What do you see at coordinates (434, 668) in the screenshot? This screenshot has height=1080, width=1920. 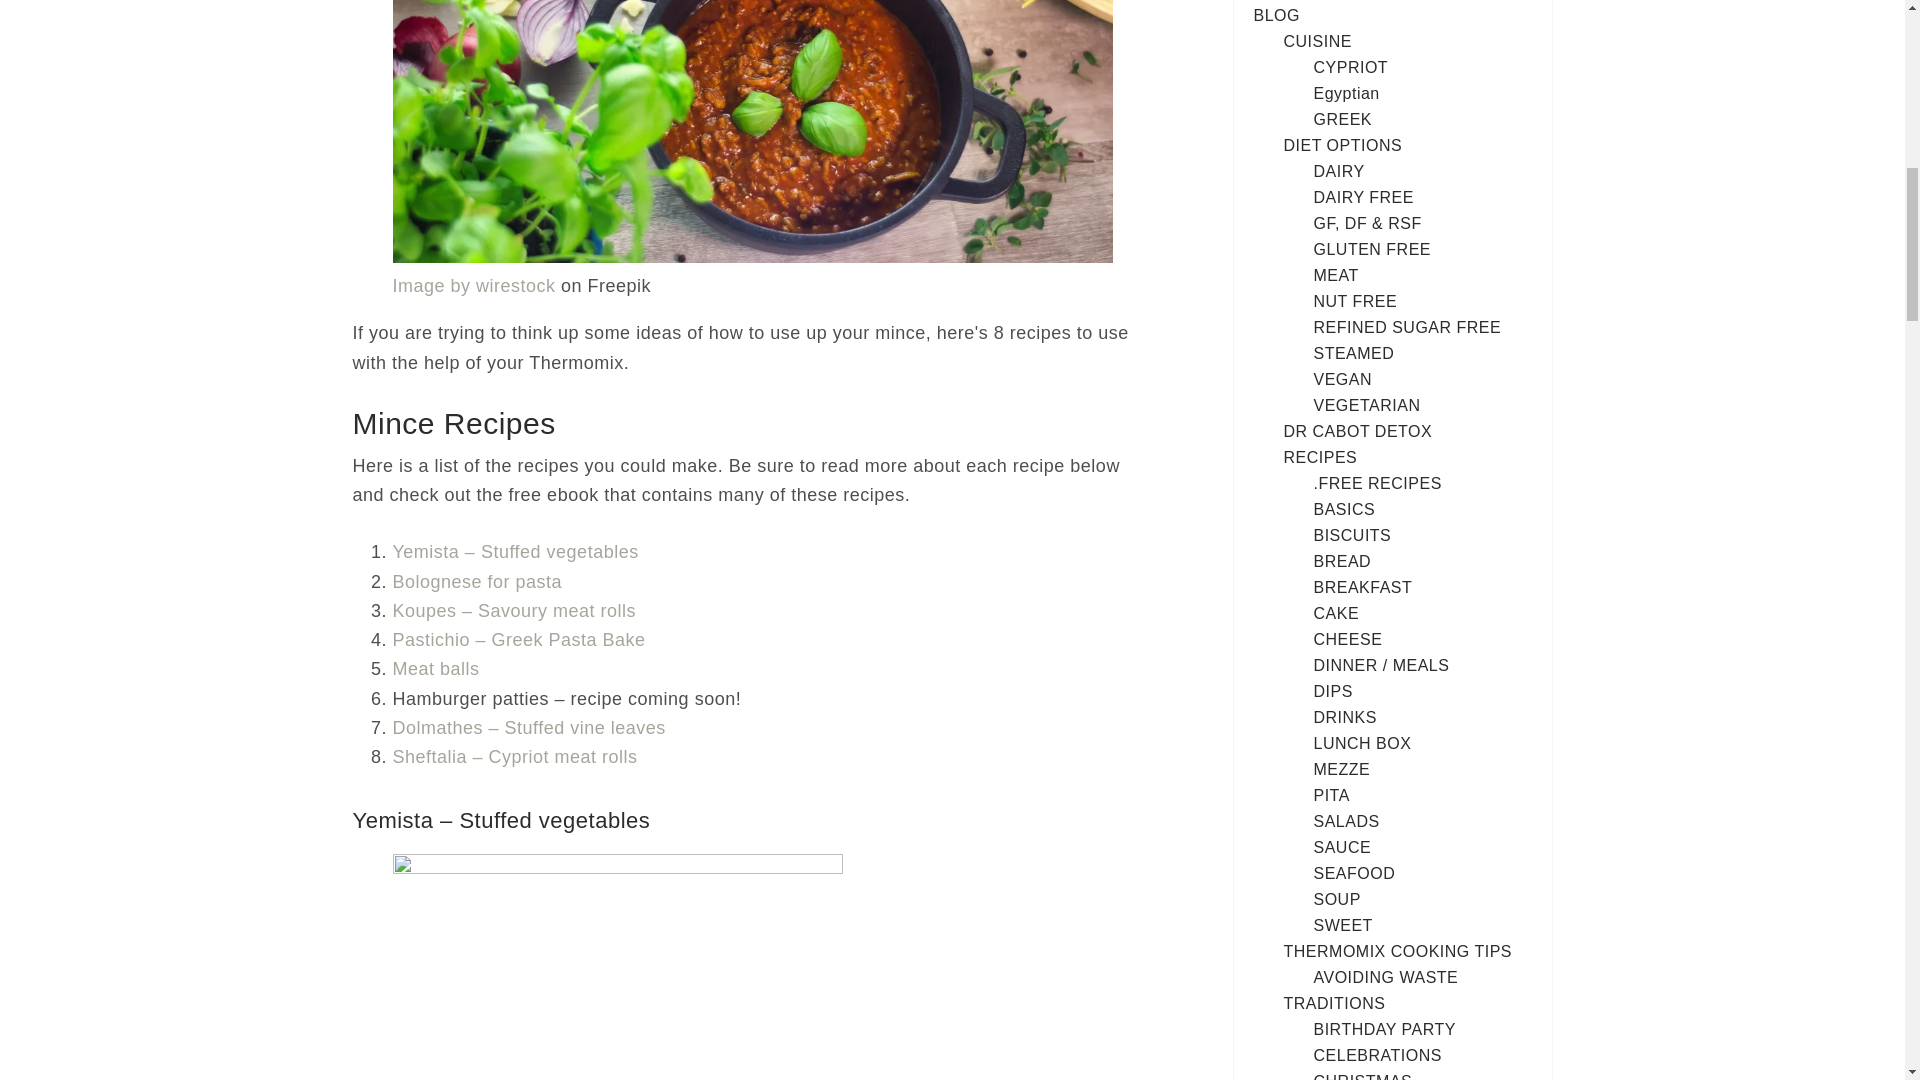 I see `Meat balls` at bounding box center [434, 668].